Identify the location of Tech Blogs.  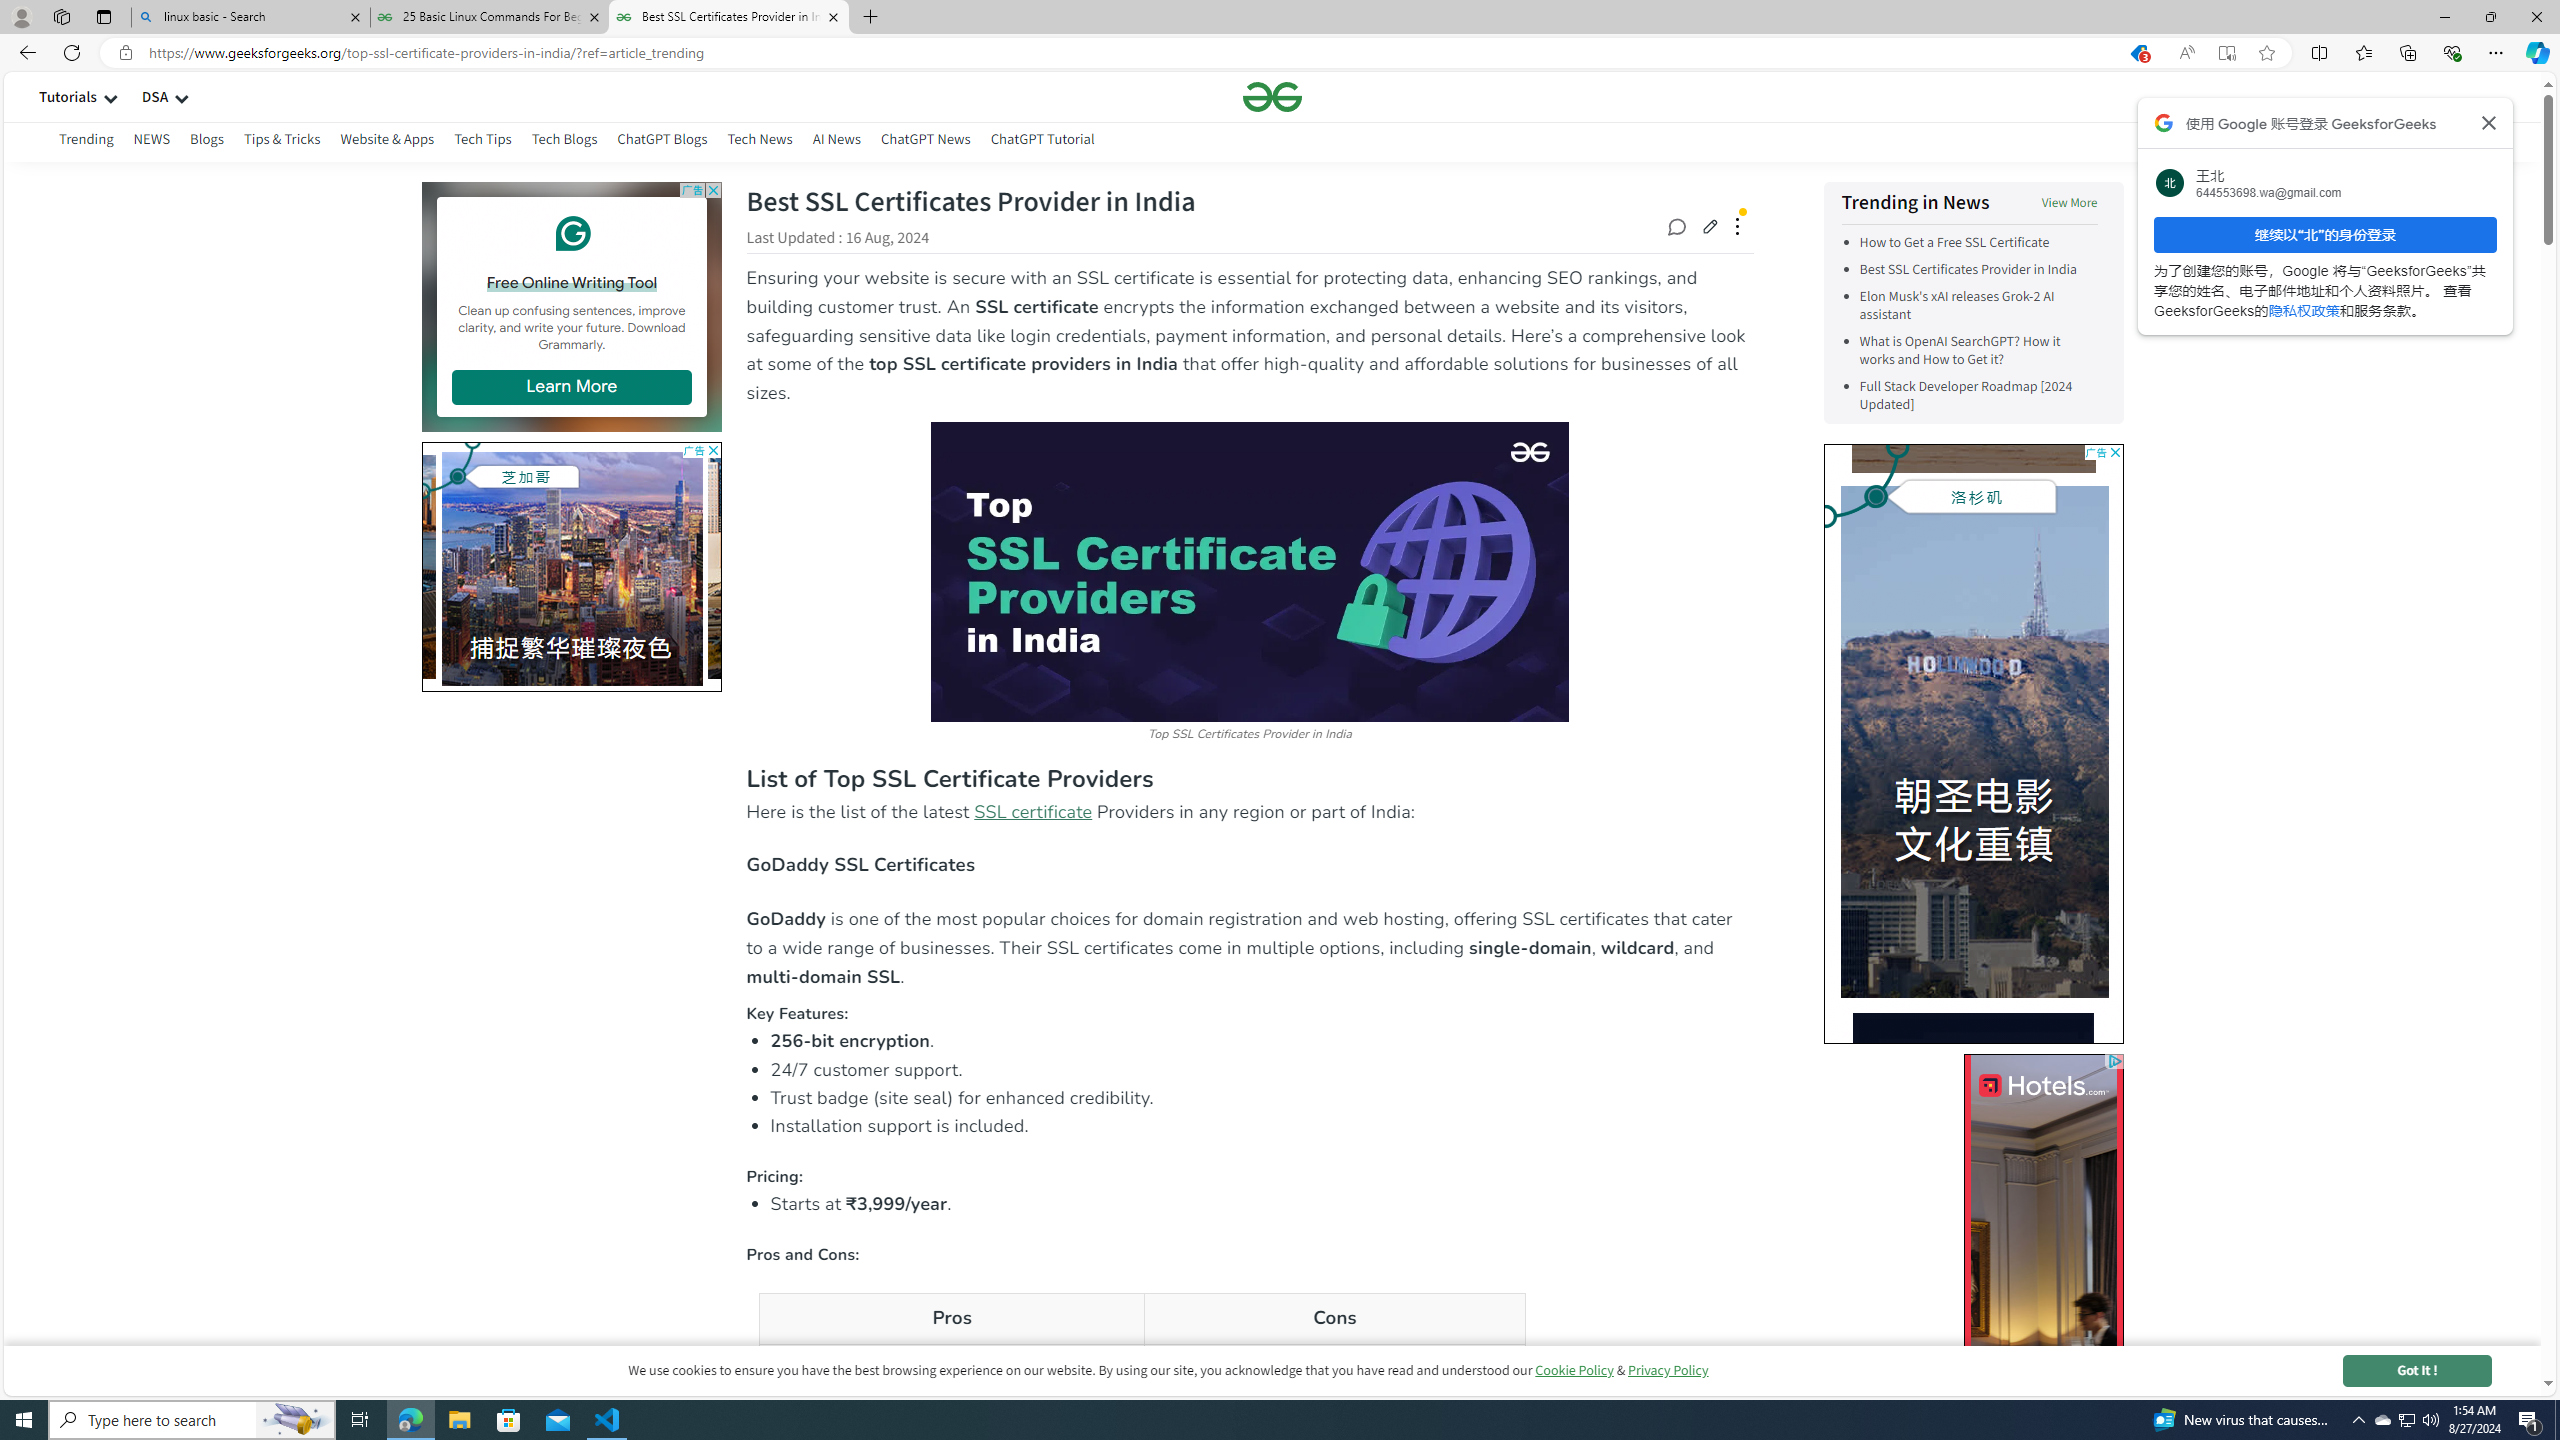
(566, 142).